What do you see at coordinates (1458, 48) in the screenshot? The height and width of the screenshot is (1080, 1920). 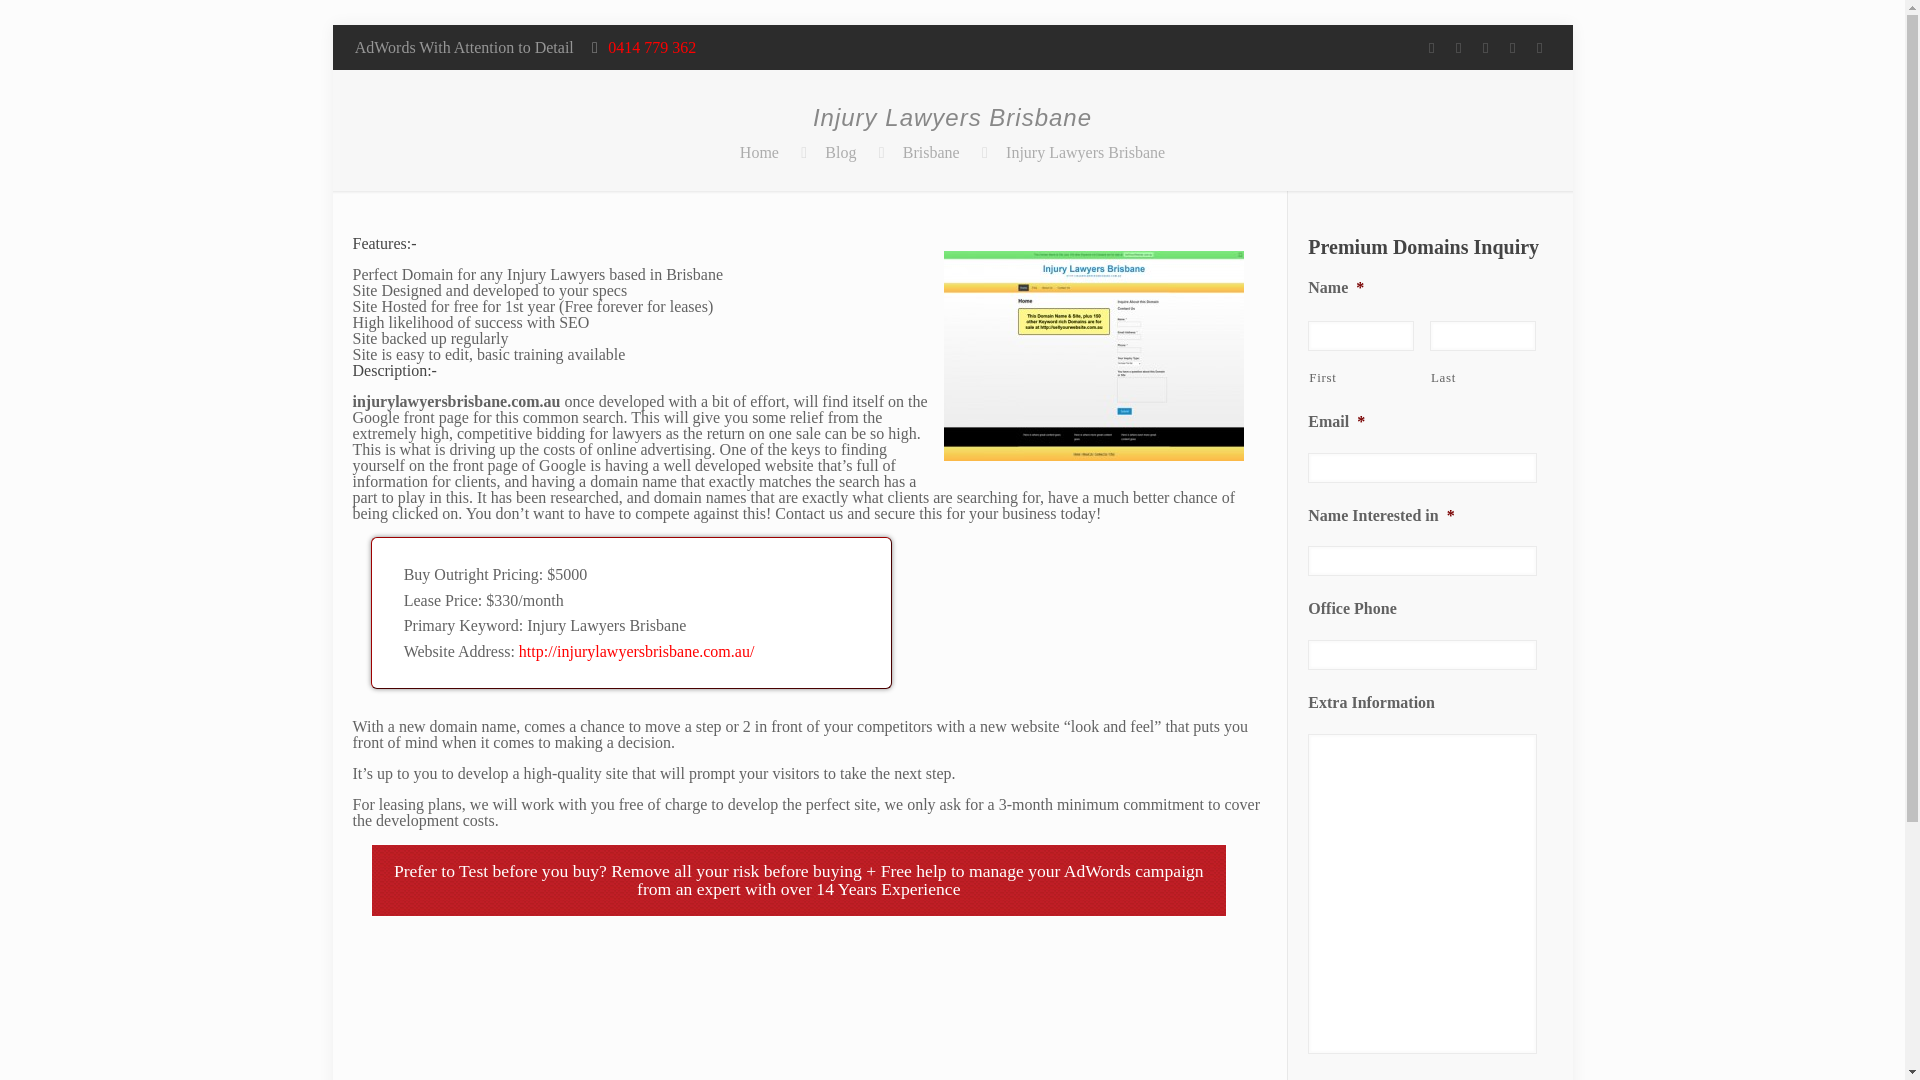 I see `Facebook` at bounding box center [1458, 48].